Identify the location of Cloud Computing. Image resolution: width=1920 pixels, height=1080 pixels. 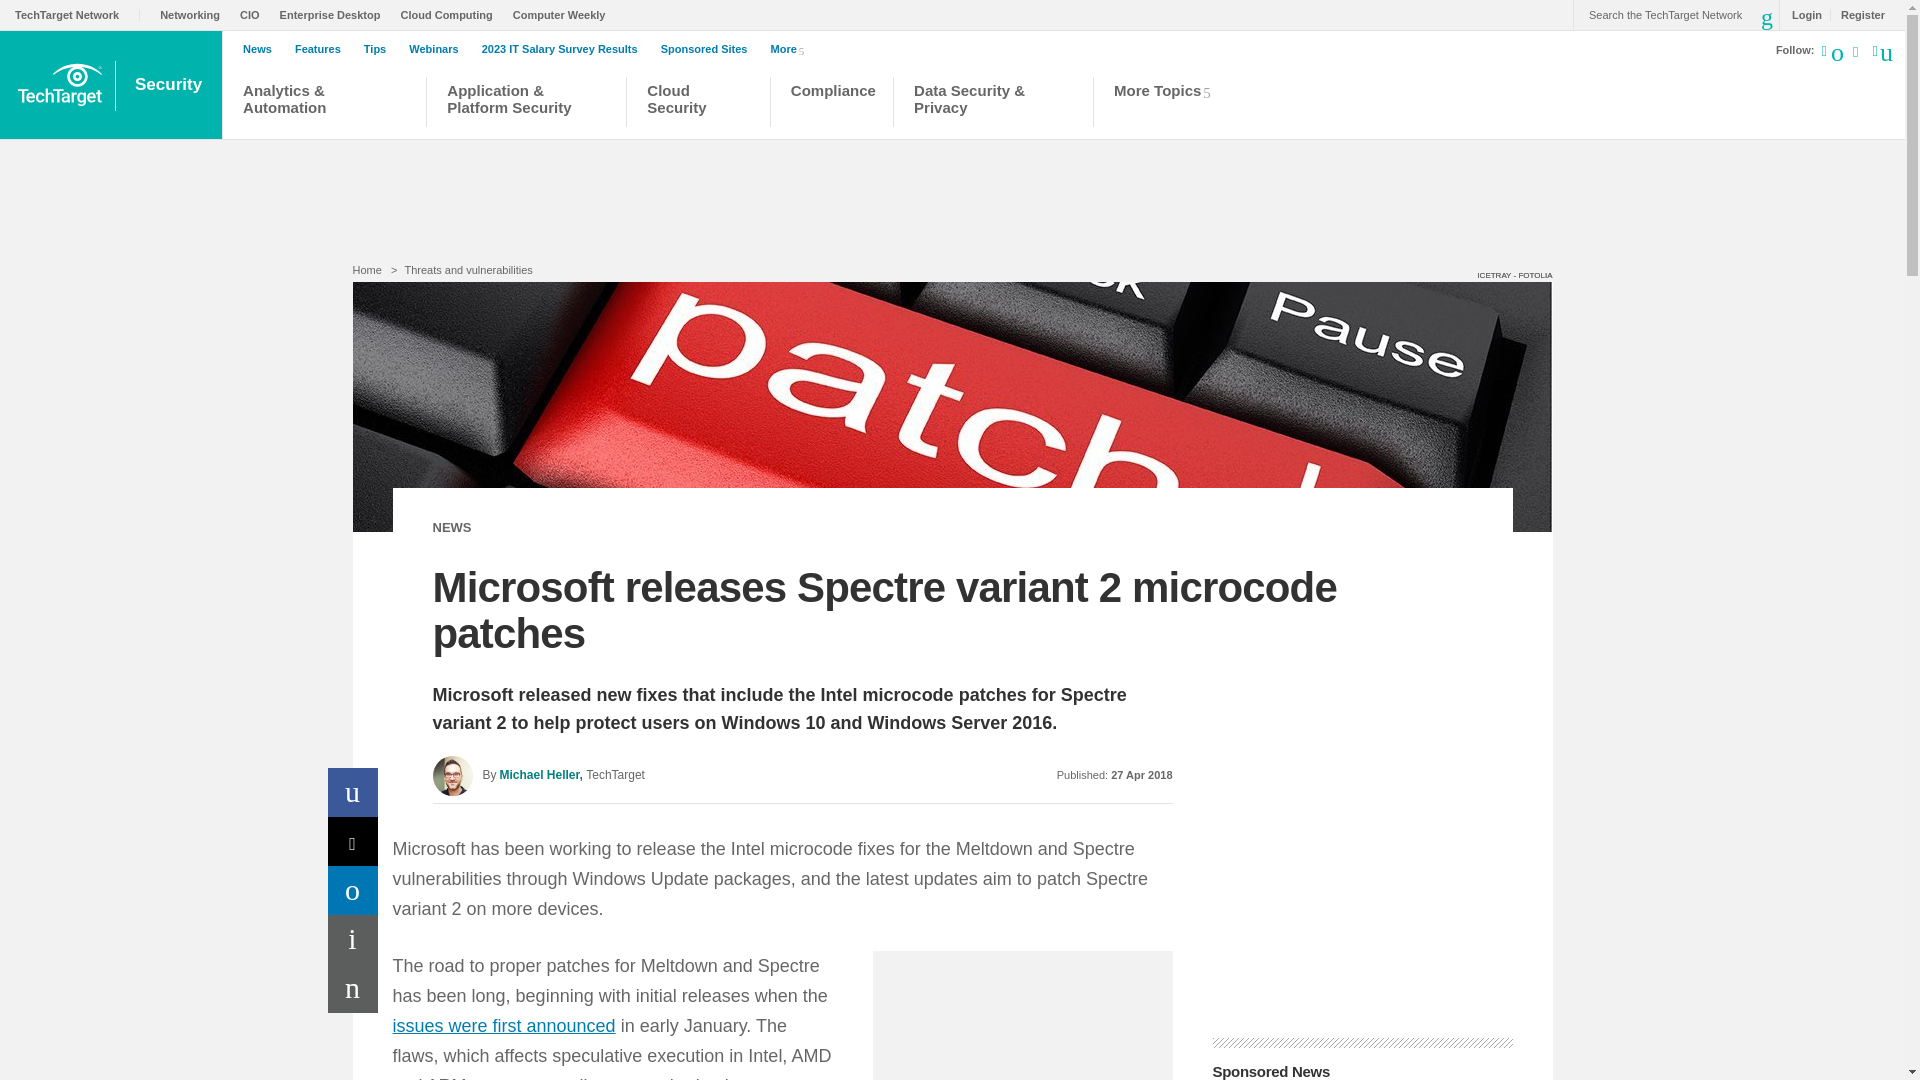
(450, 14).